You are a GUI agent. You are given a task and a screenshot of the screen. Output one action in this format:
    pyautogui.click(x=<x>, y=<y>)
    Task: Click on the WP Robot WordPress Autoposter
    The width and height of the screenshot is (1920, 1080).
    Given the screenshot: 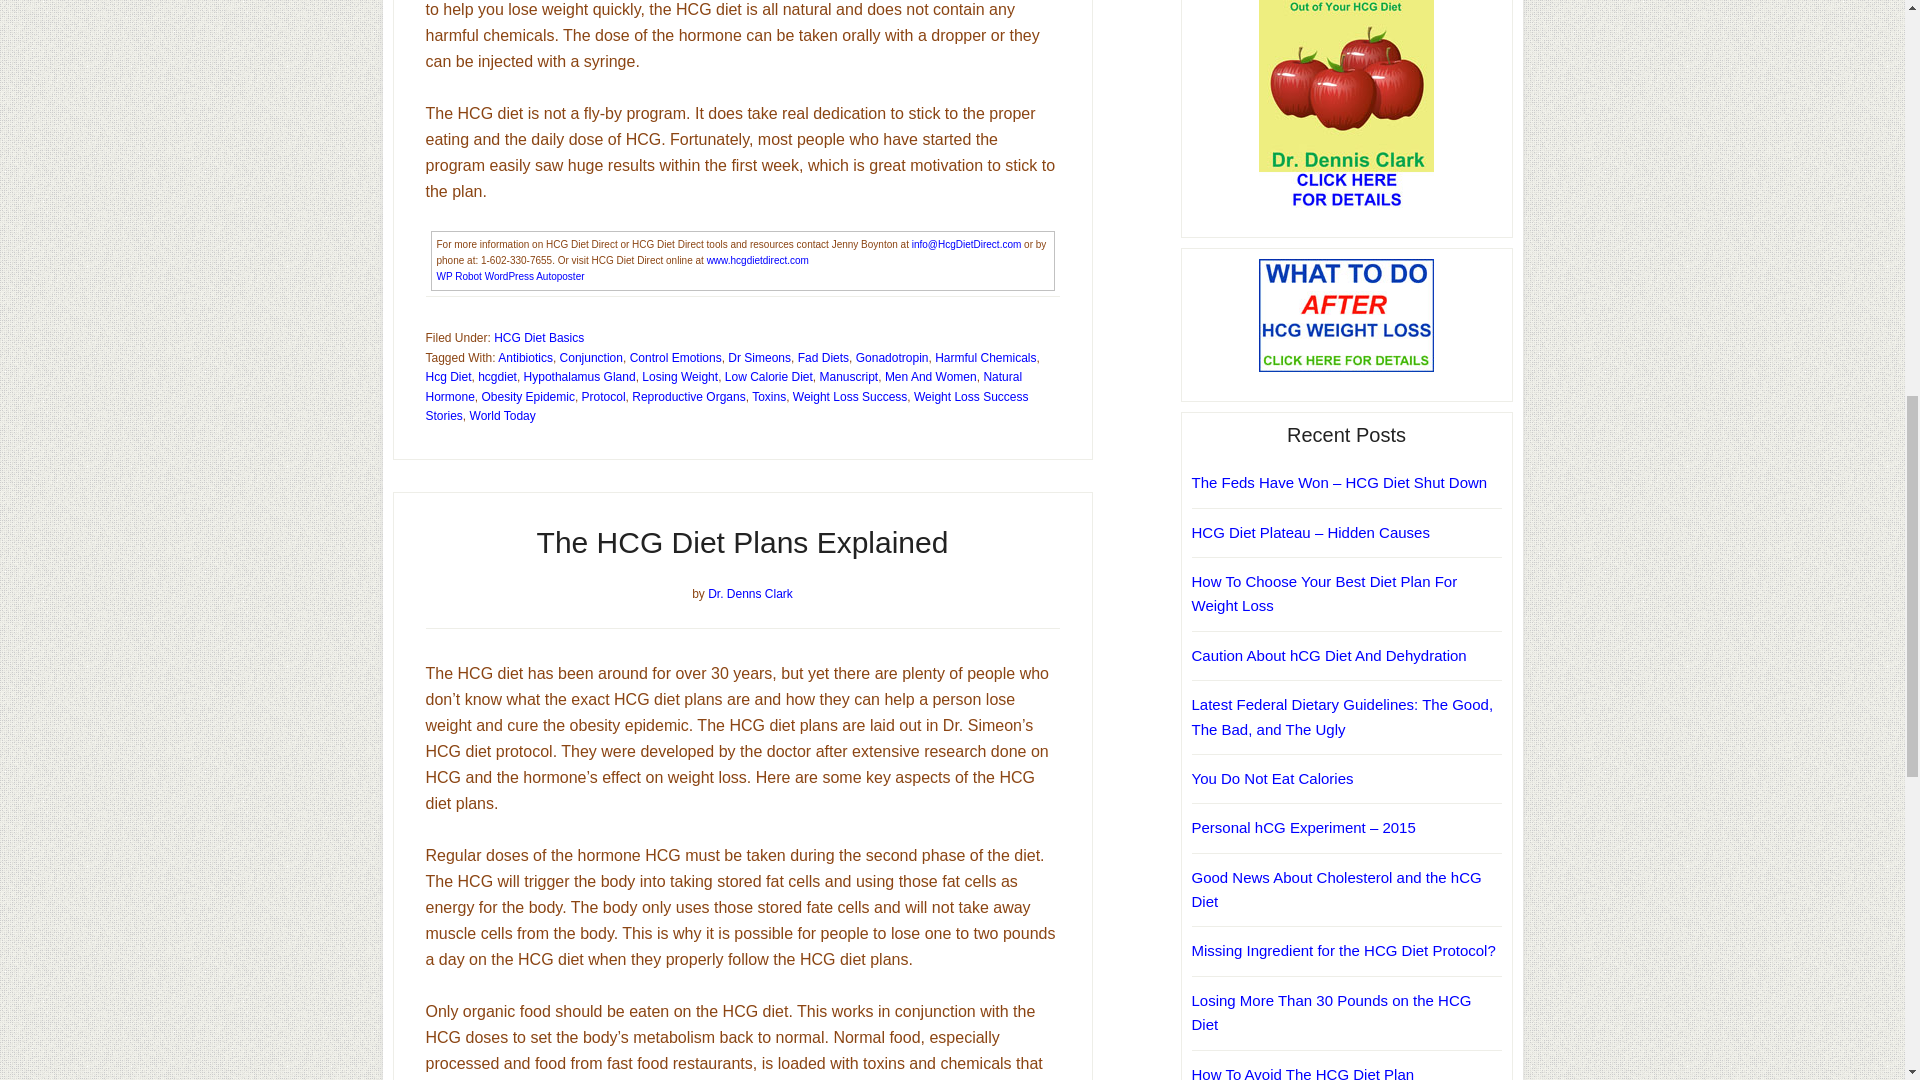 What is the action you would take?
    pyautogui.click(x=509, y=276)
    